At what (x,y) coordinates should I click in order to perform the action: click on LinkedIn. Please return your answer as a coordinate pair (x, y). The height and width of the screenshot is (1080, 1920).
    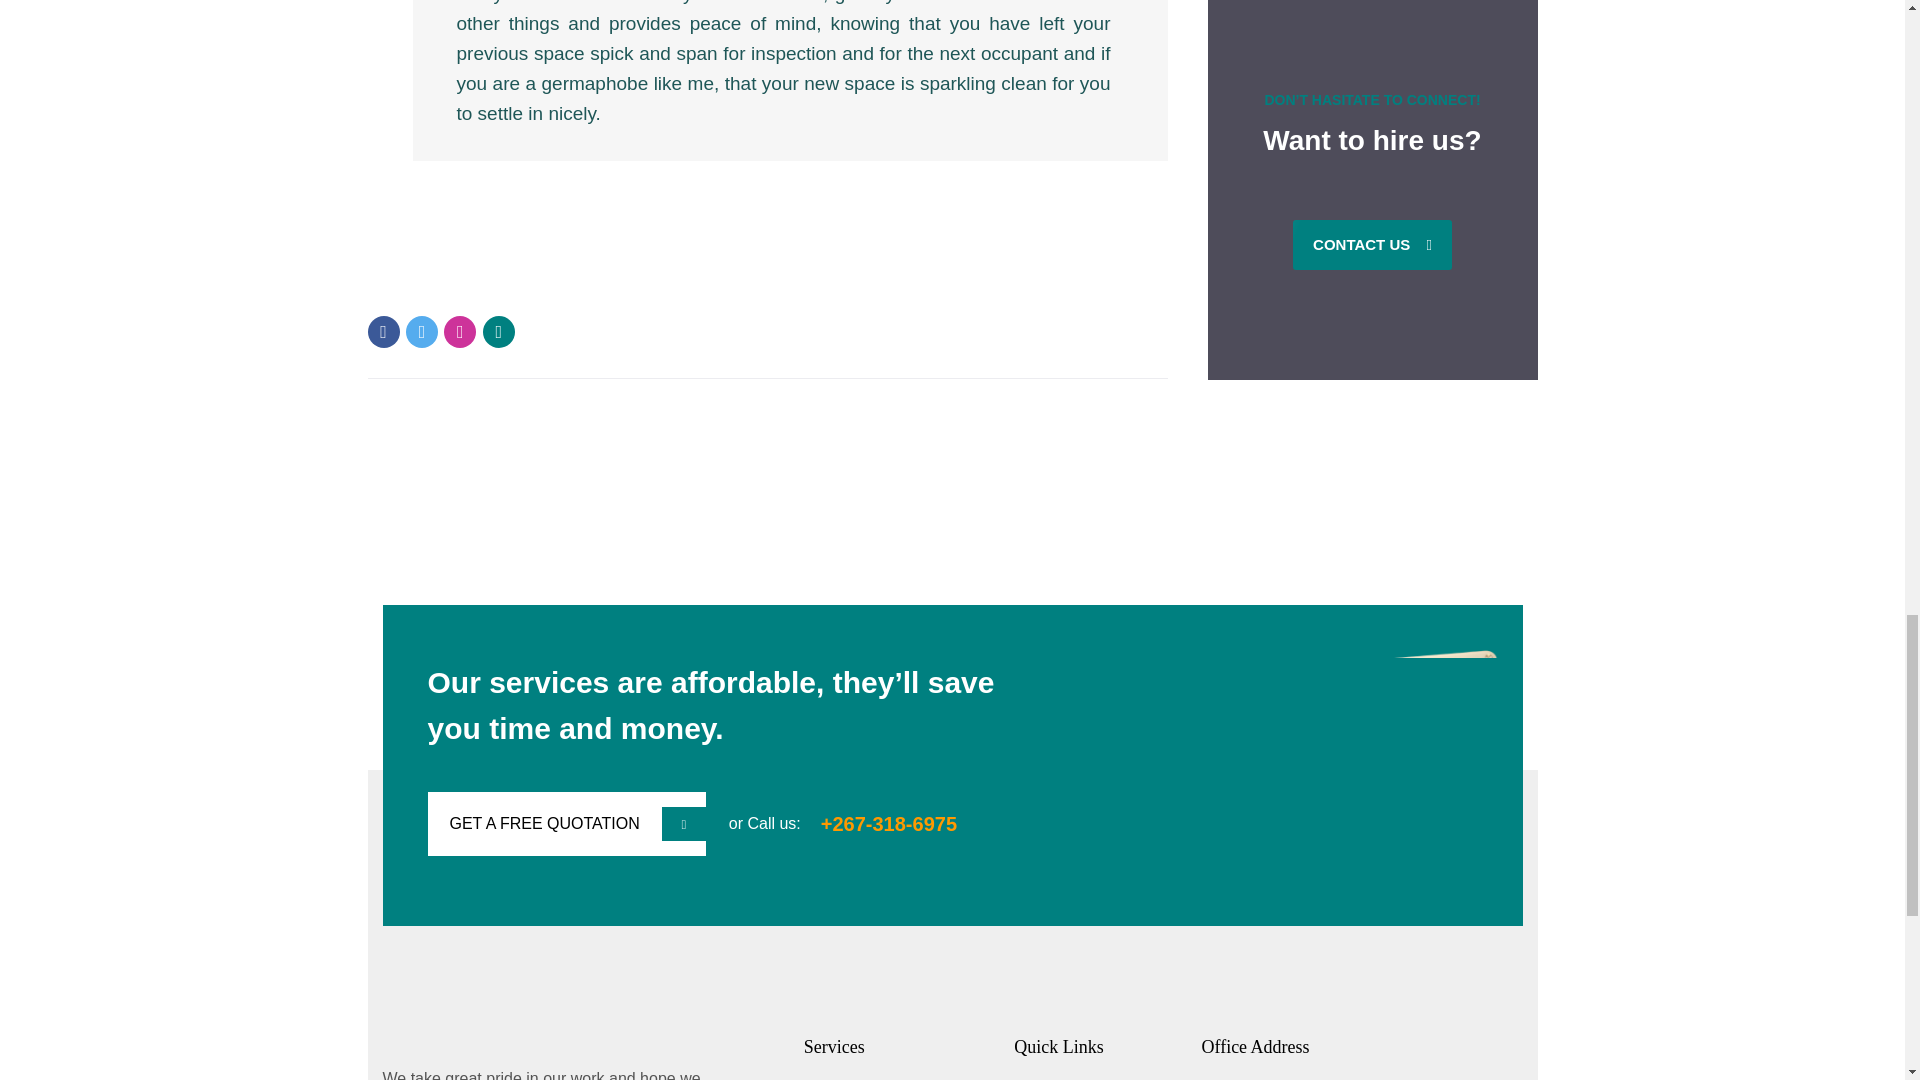
    Looking at the image, I should click on (498, 332).